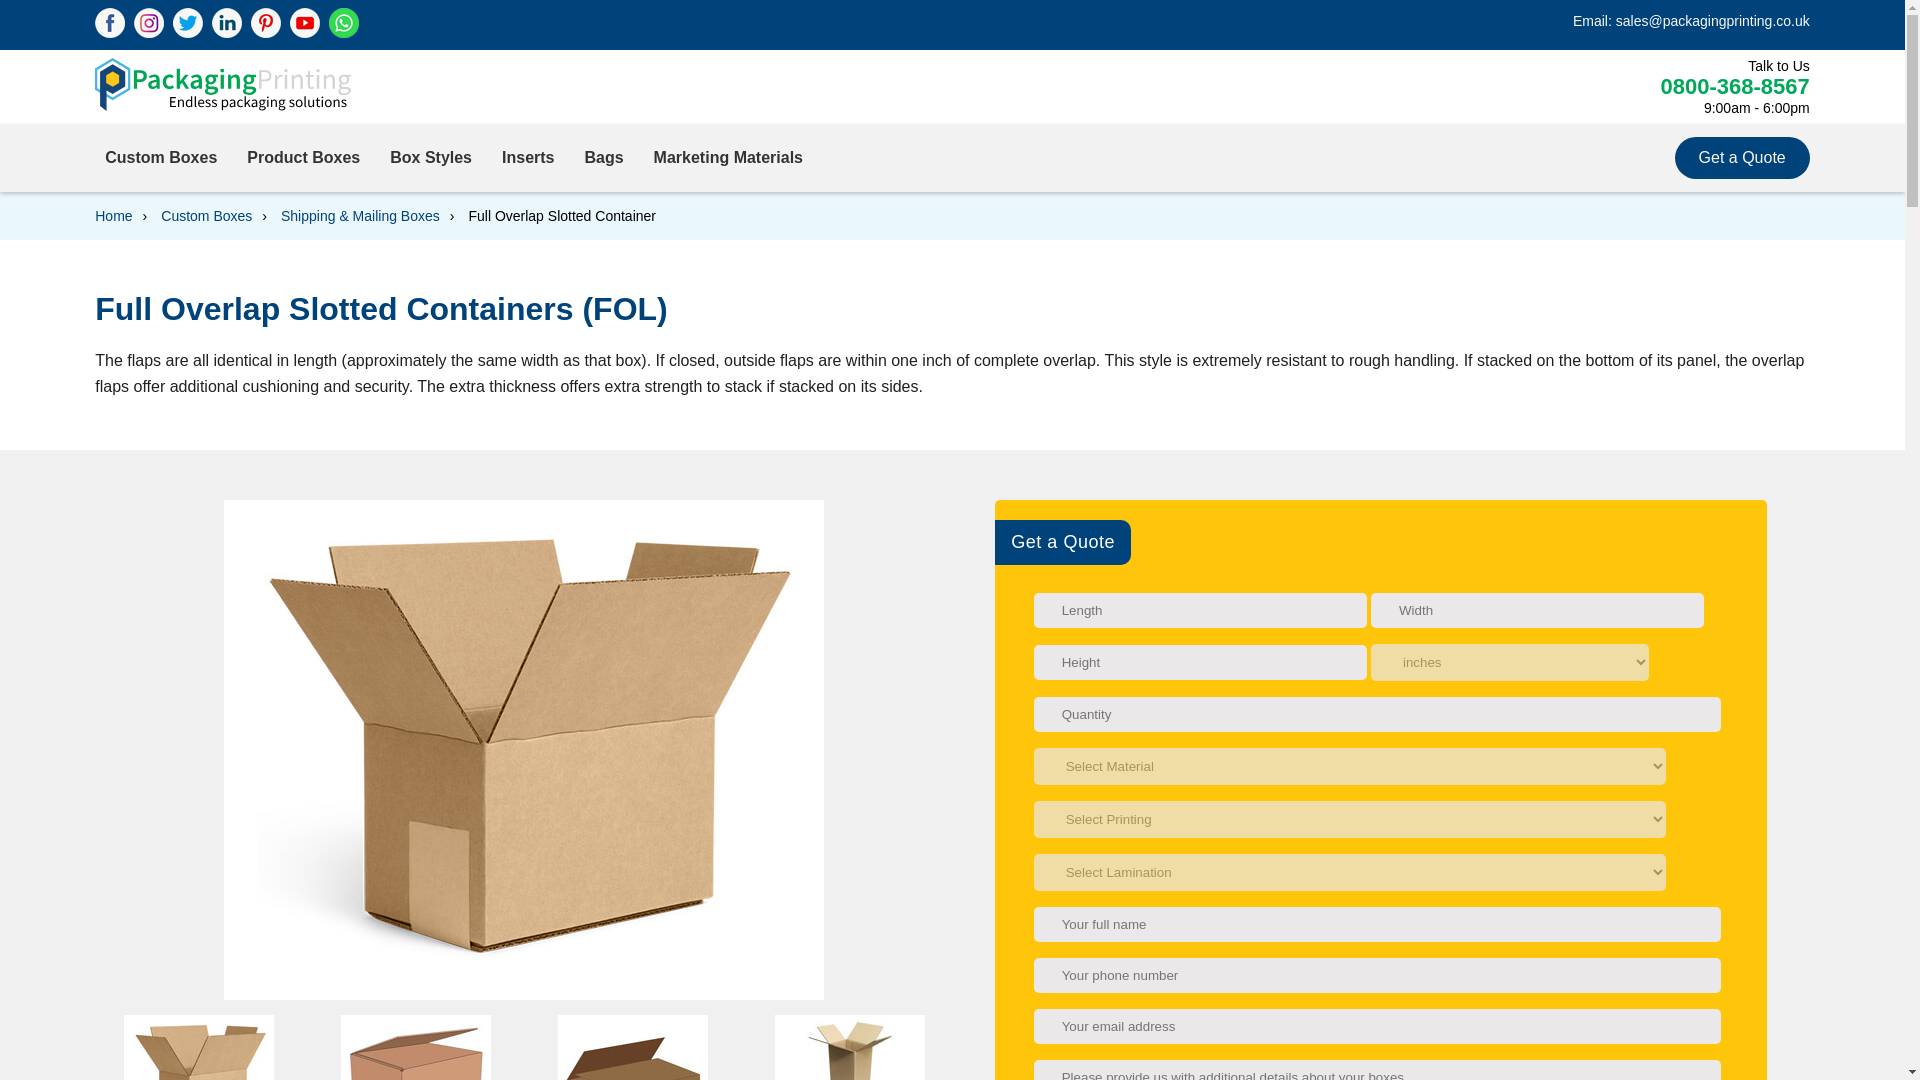  Describe the element at coordinates (160, 158) in the screenshot. I see `Custom Boxes` at that location.